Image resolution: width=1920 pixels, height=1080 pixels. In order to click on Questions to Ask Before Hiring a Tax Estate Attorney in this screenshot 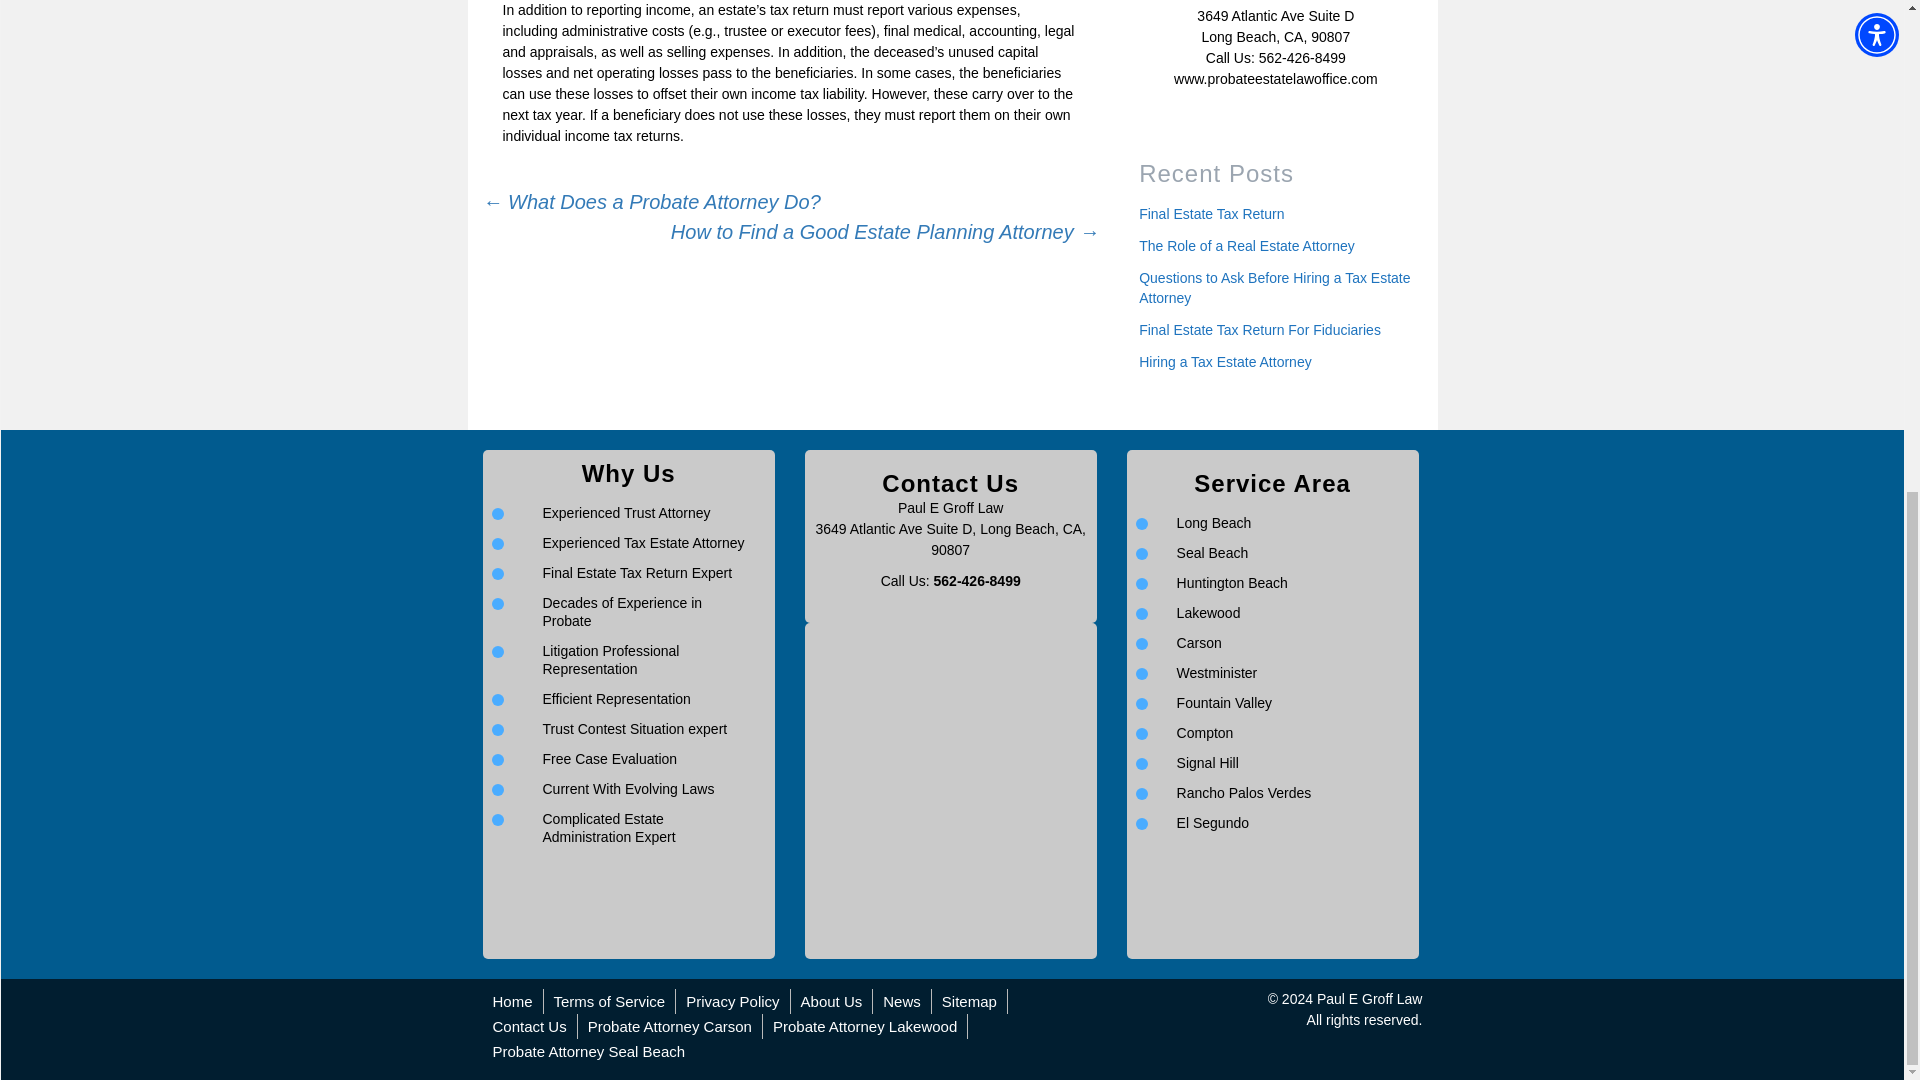, I will do `click(1274, 288)`.